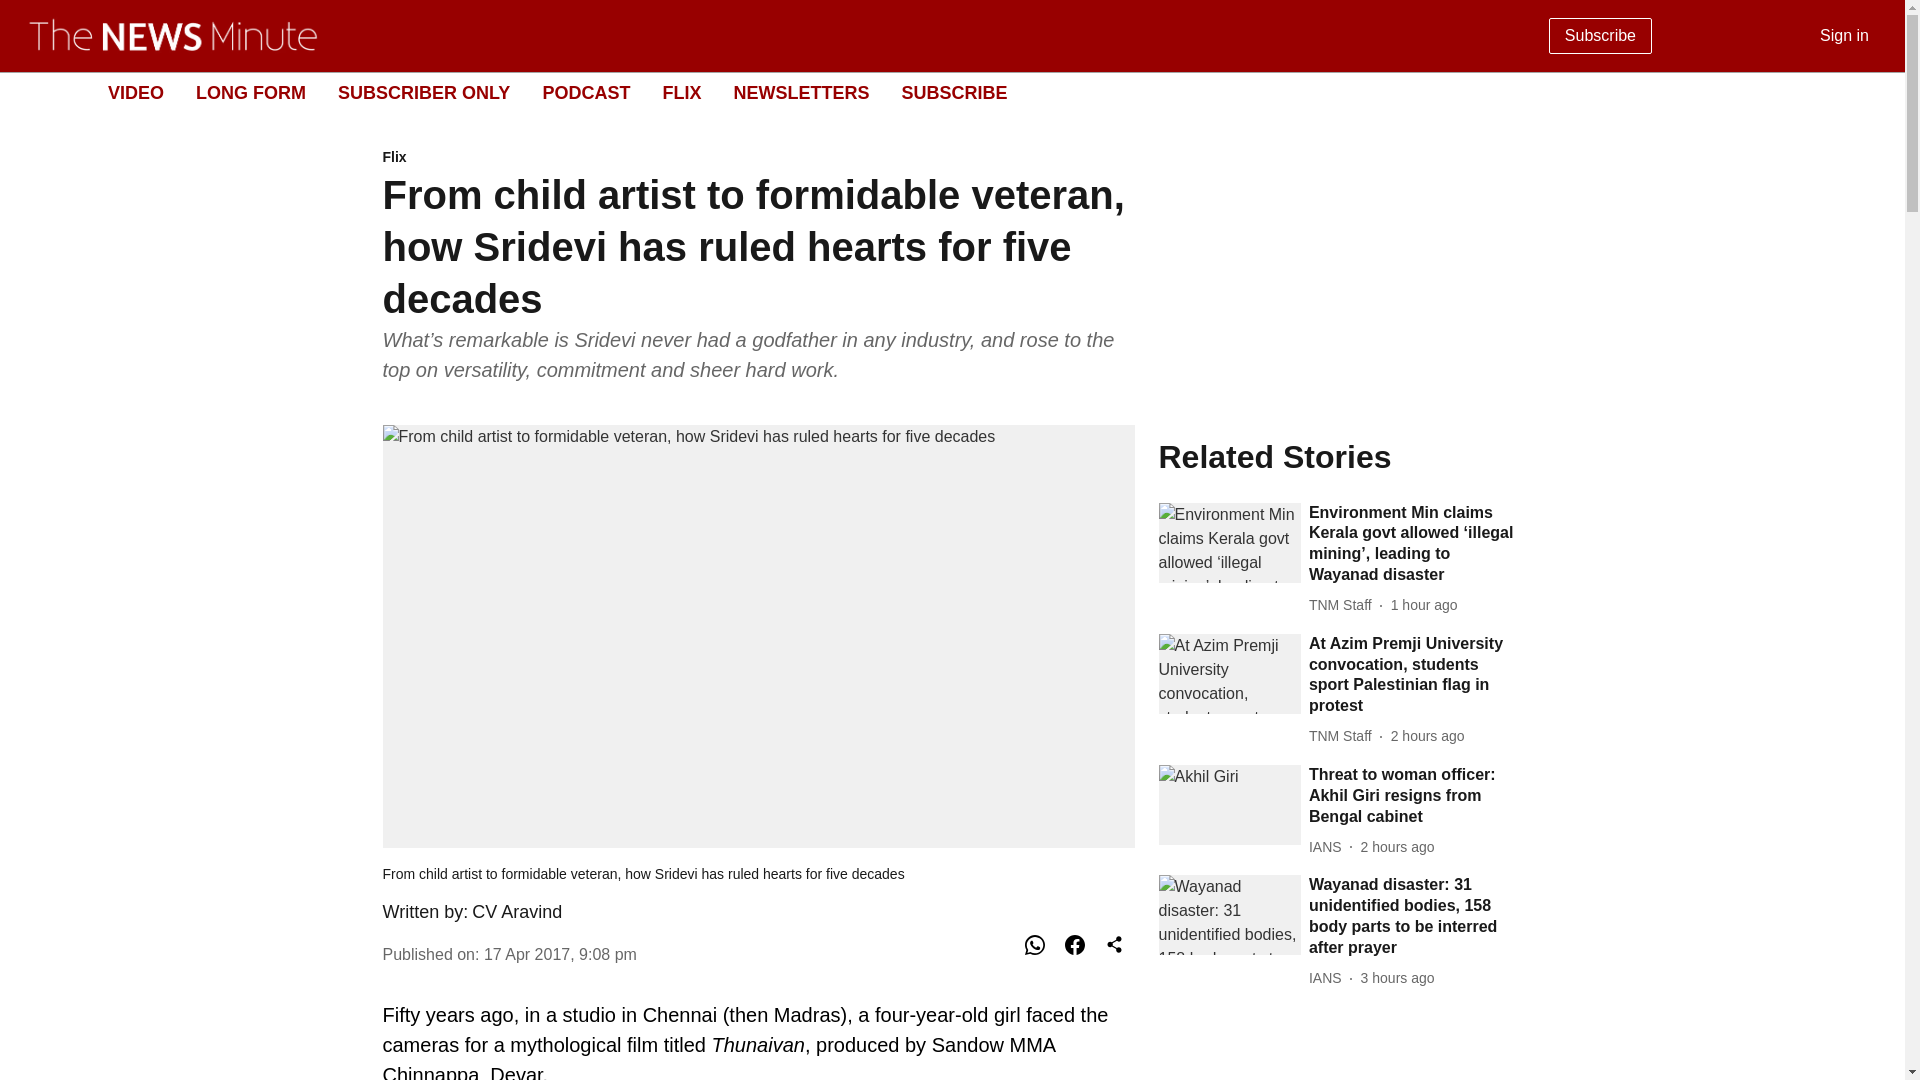  What do you see at coordinates (681, 92) in the screenshot?
I see `FLIX` at bounding box center [681, 92].